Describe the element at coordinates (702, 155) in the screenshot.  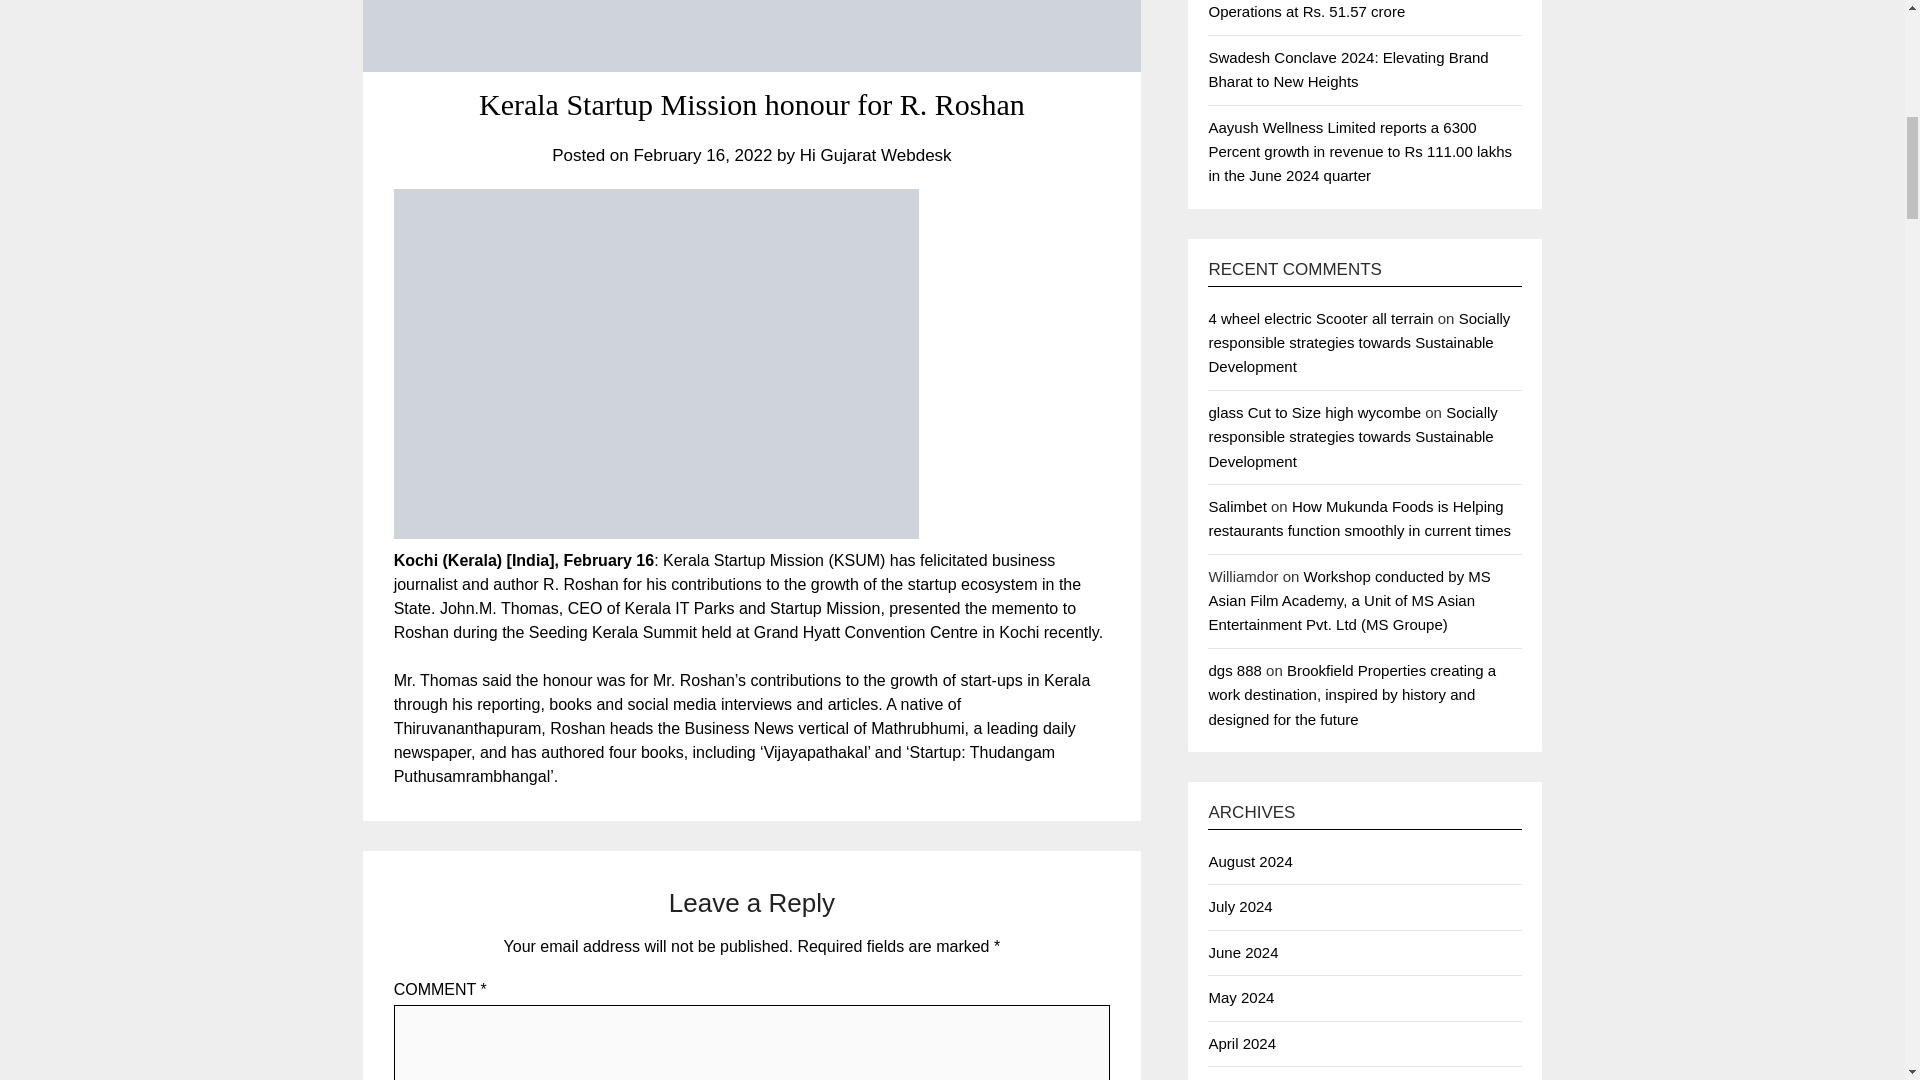
I see `February 16, 2022` at that location.